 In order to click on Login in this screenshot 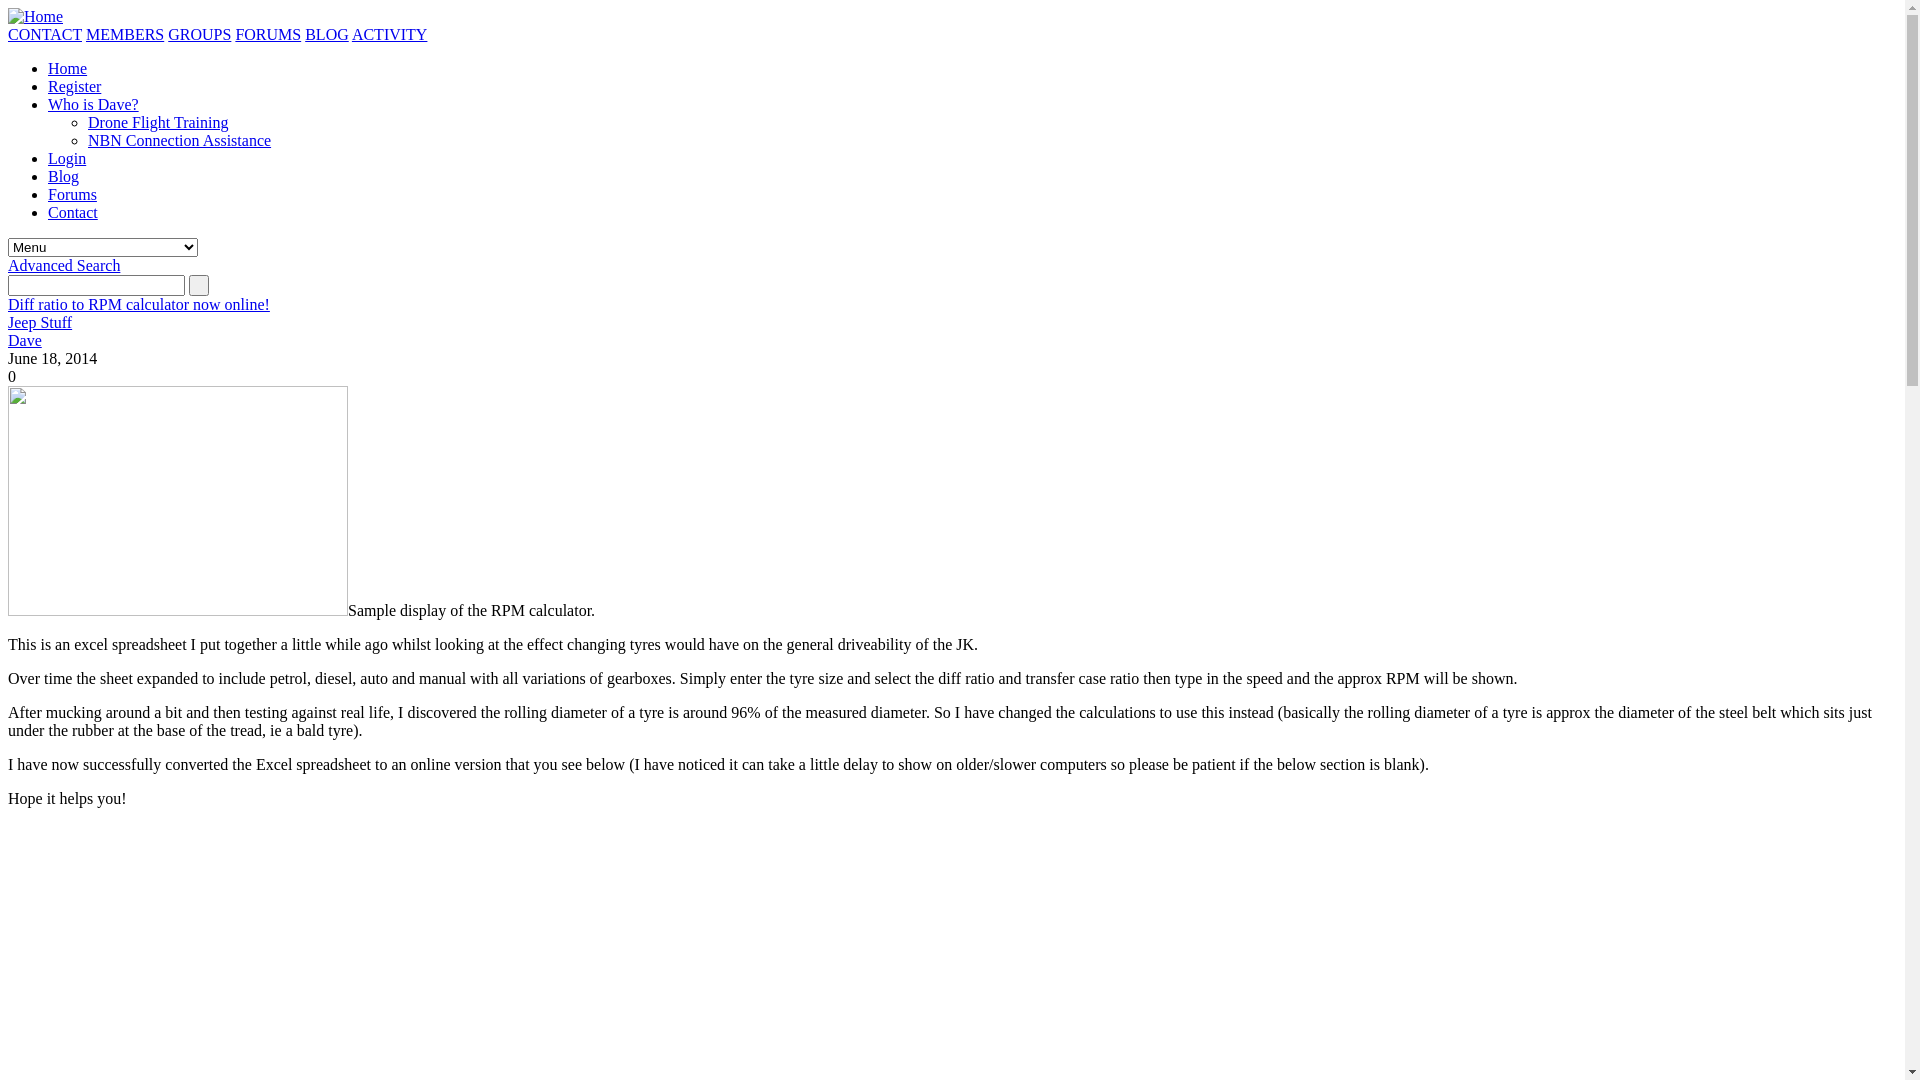, I will do `click(67, 158)`.